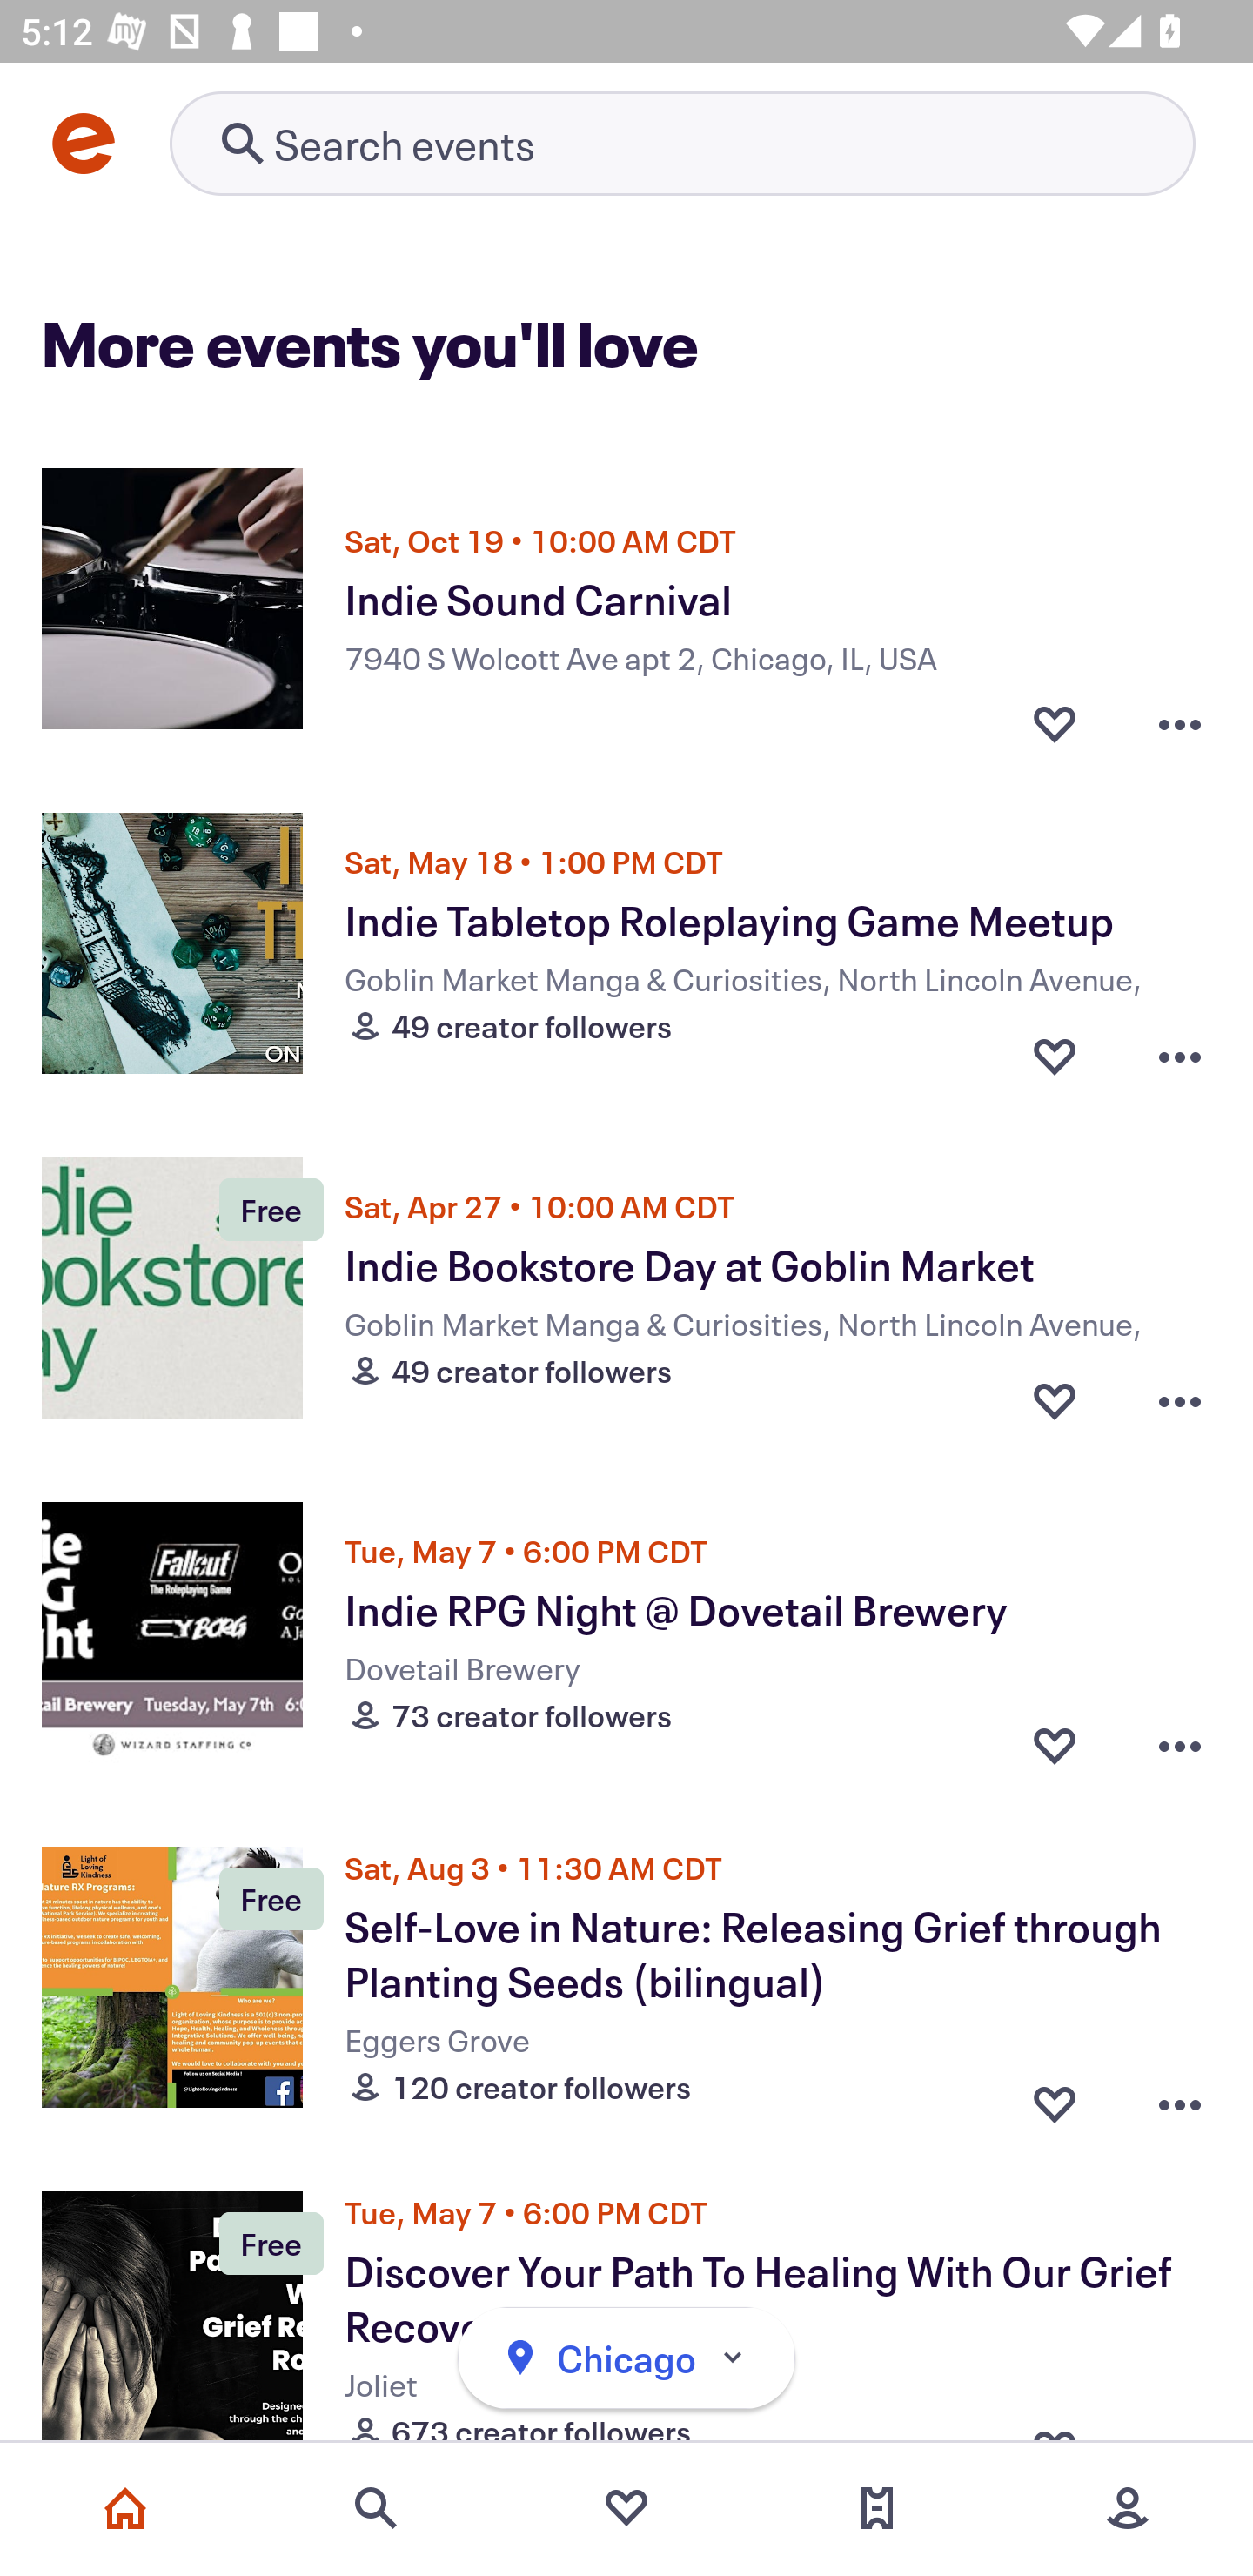  Describe the element at coordinates (1180, 1055) in the screenshot. I see `Overflow menu button` at that location.